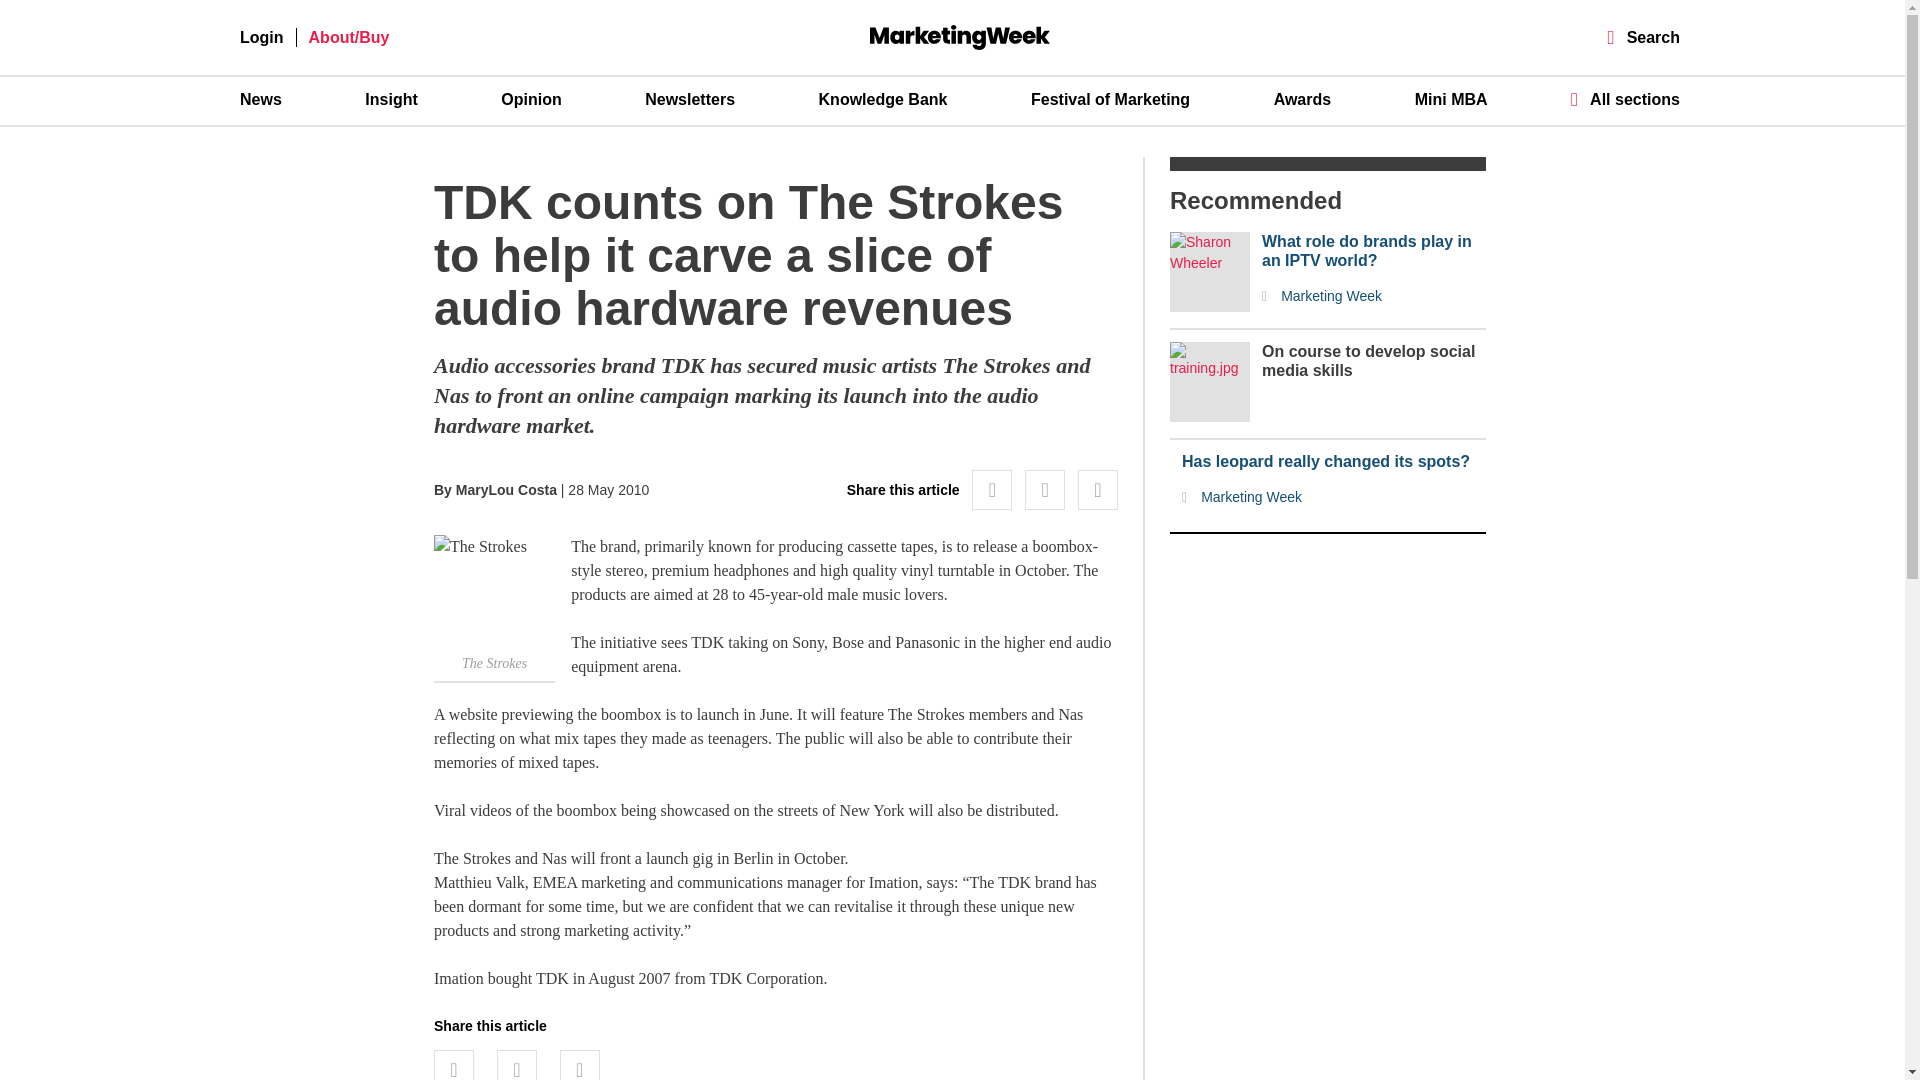  What do you see at coordinates (1625, 99) in the screenshot?
I see `All sections` at bounding box center [1625, 99].